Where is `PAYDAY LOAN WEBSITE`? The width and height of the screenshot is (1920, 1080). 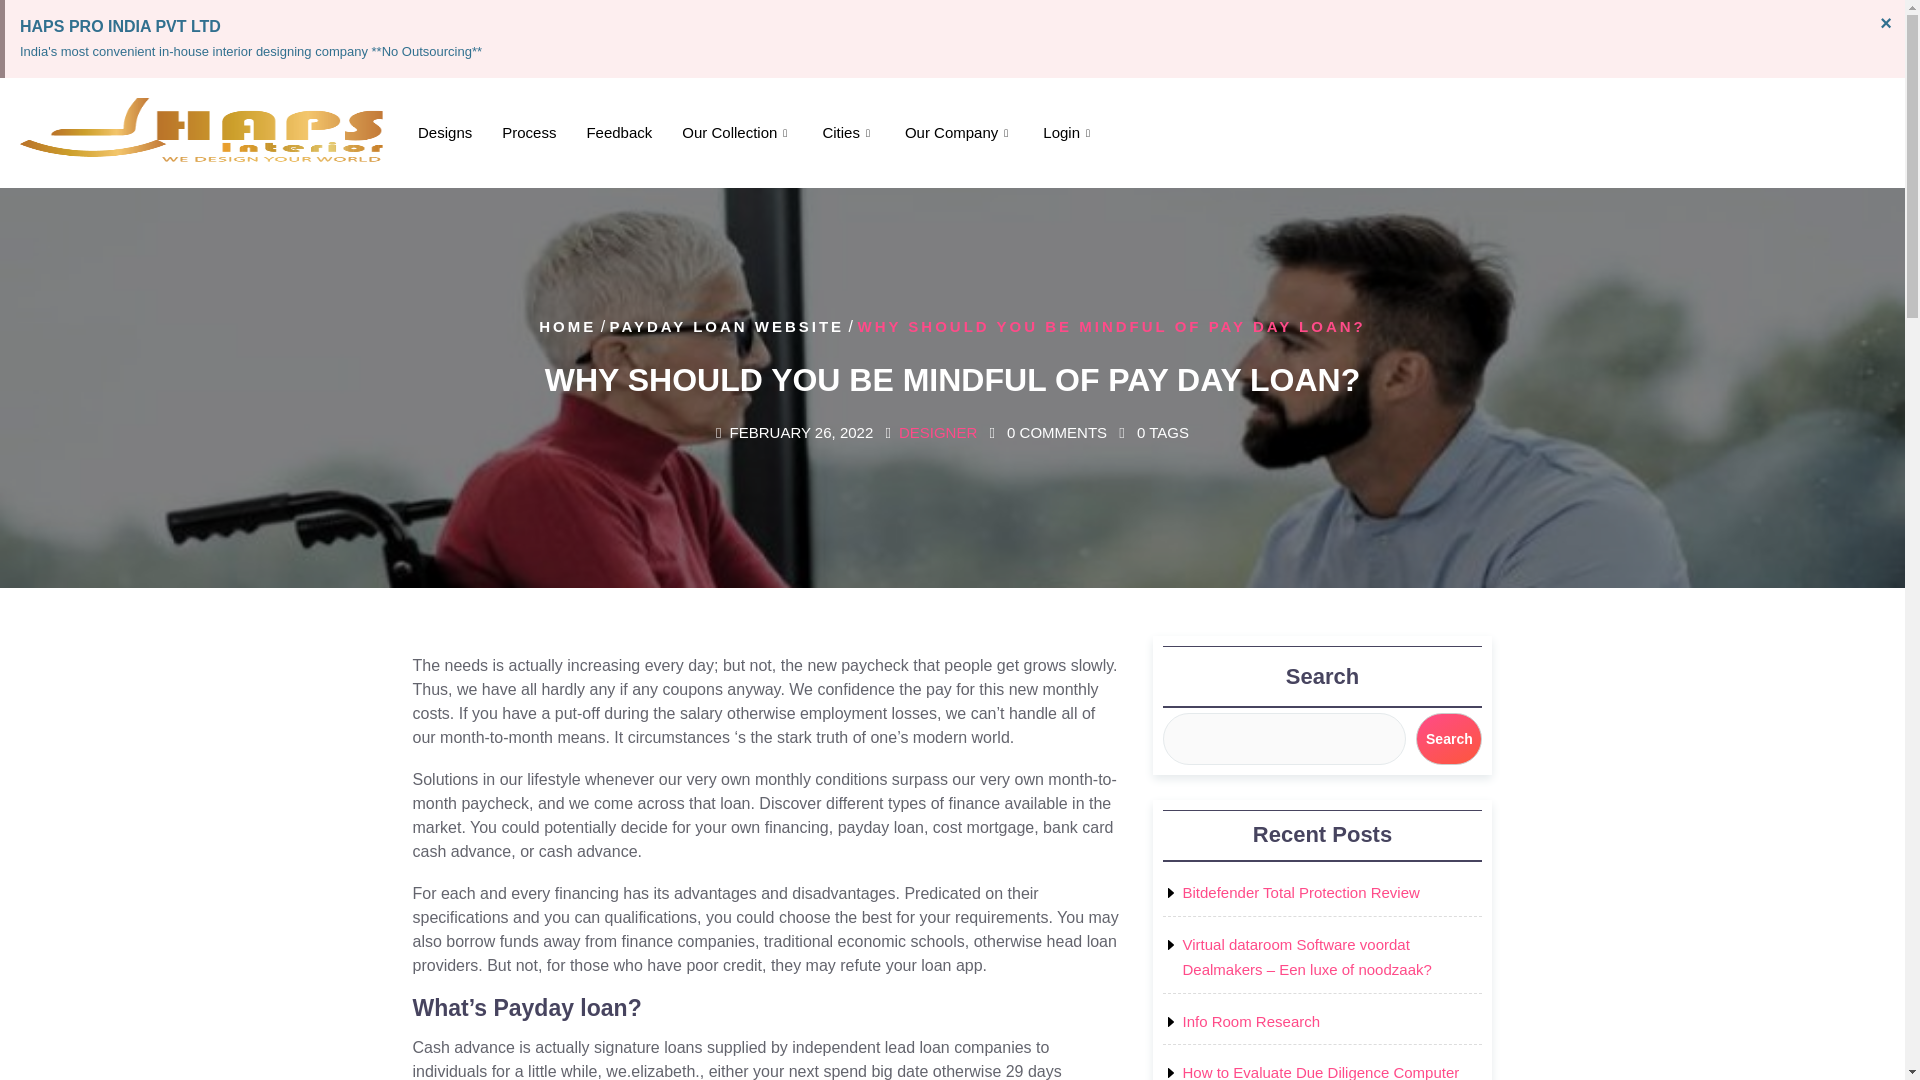 PAYDAY LOAN WEBSITE is located at coordinates (727, 326).